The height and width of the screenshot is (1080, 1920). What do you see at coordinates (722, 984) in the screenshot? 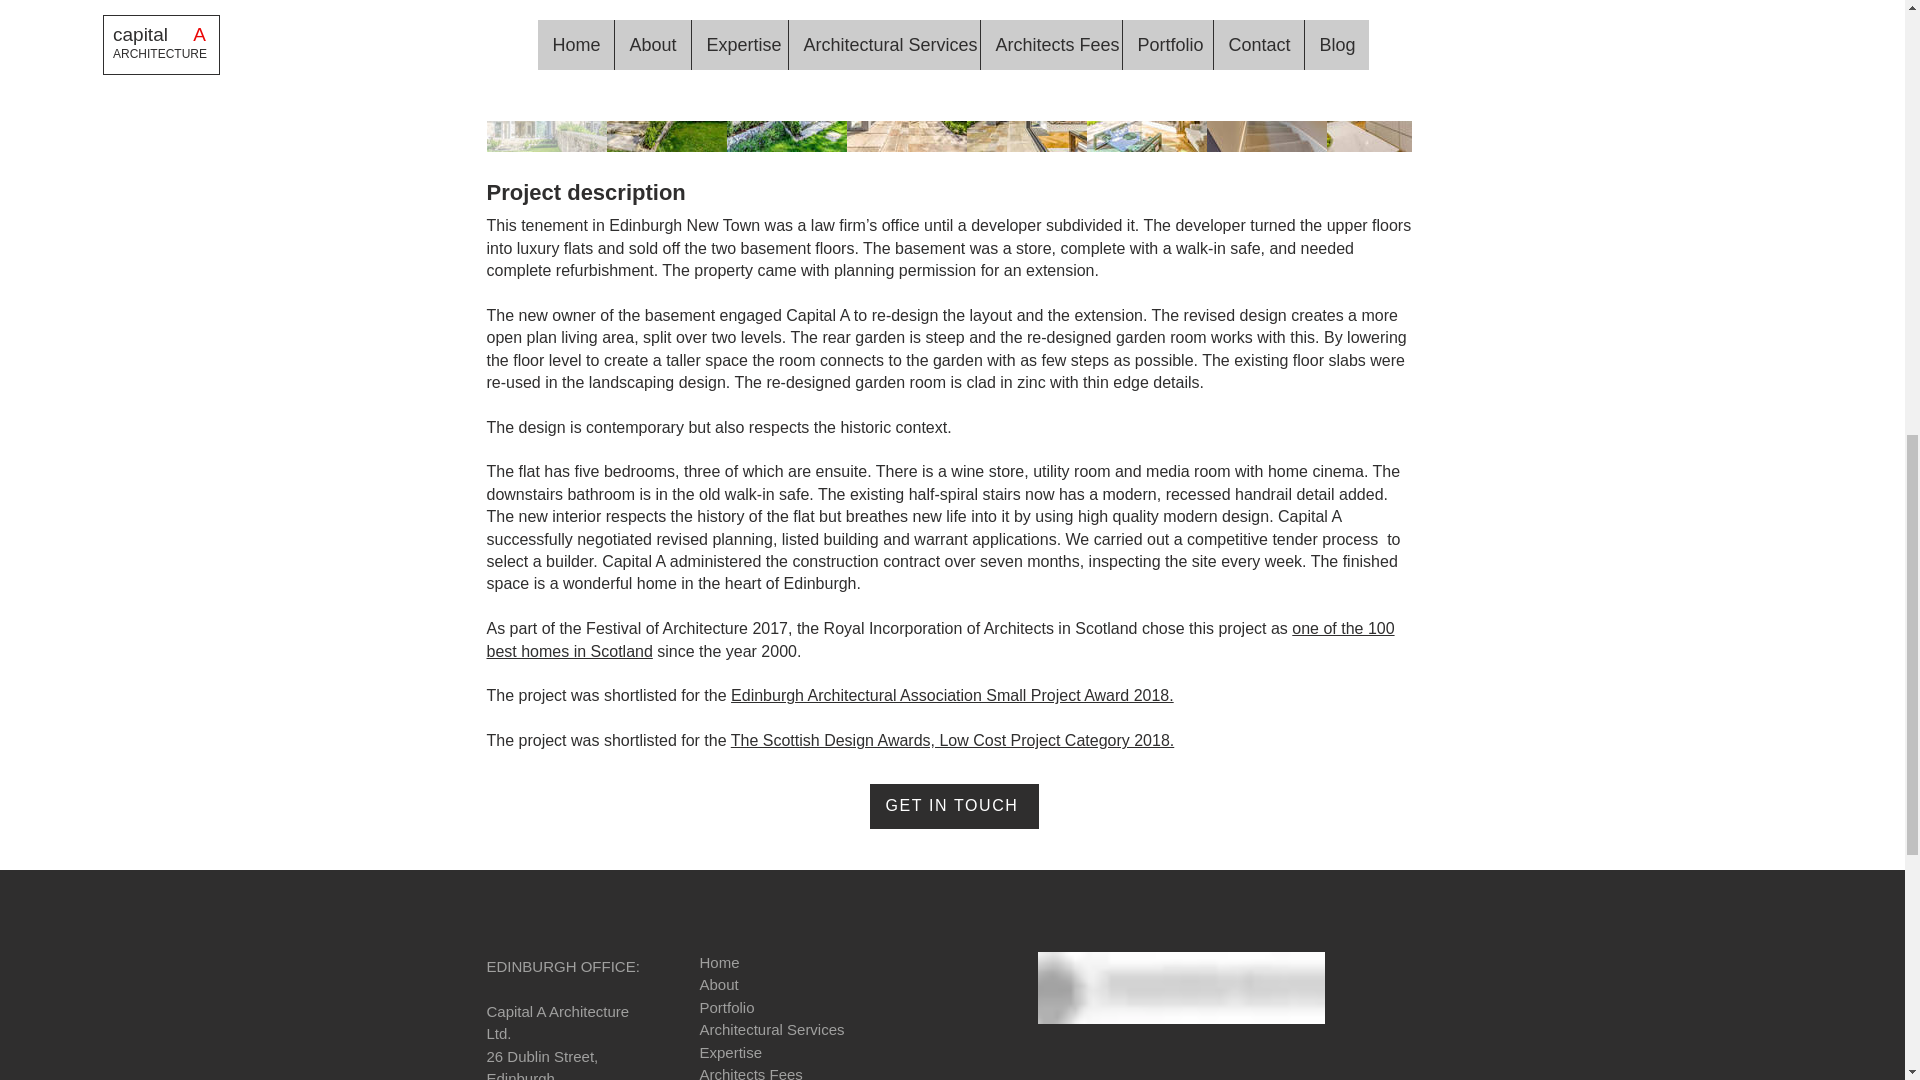
I see `About ` at bounding box center [722, 984].